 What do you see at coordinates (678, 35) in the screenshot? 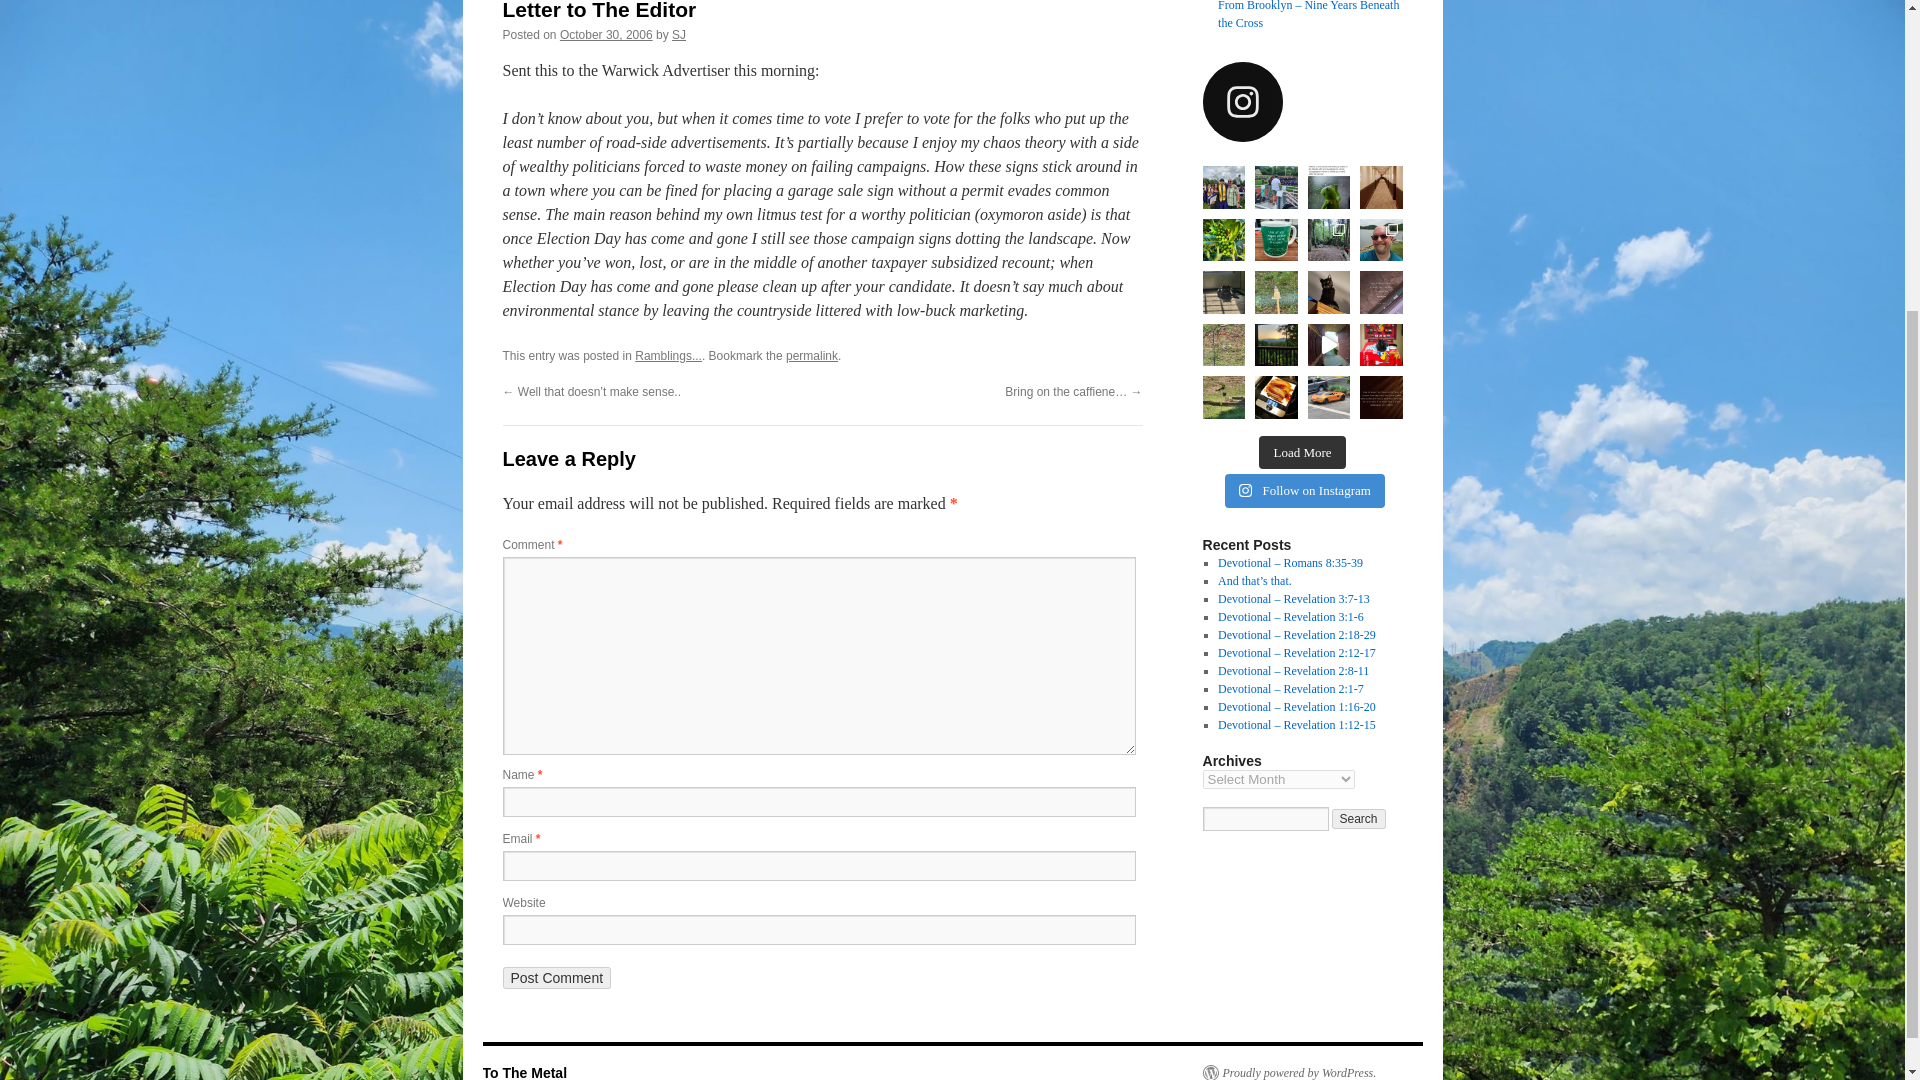
I see `View all posts by SJ` at bounding box center [678, 35].